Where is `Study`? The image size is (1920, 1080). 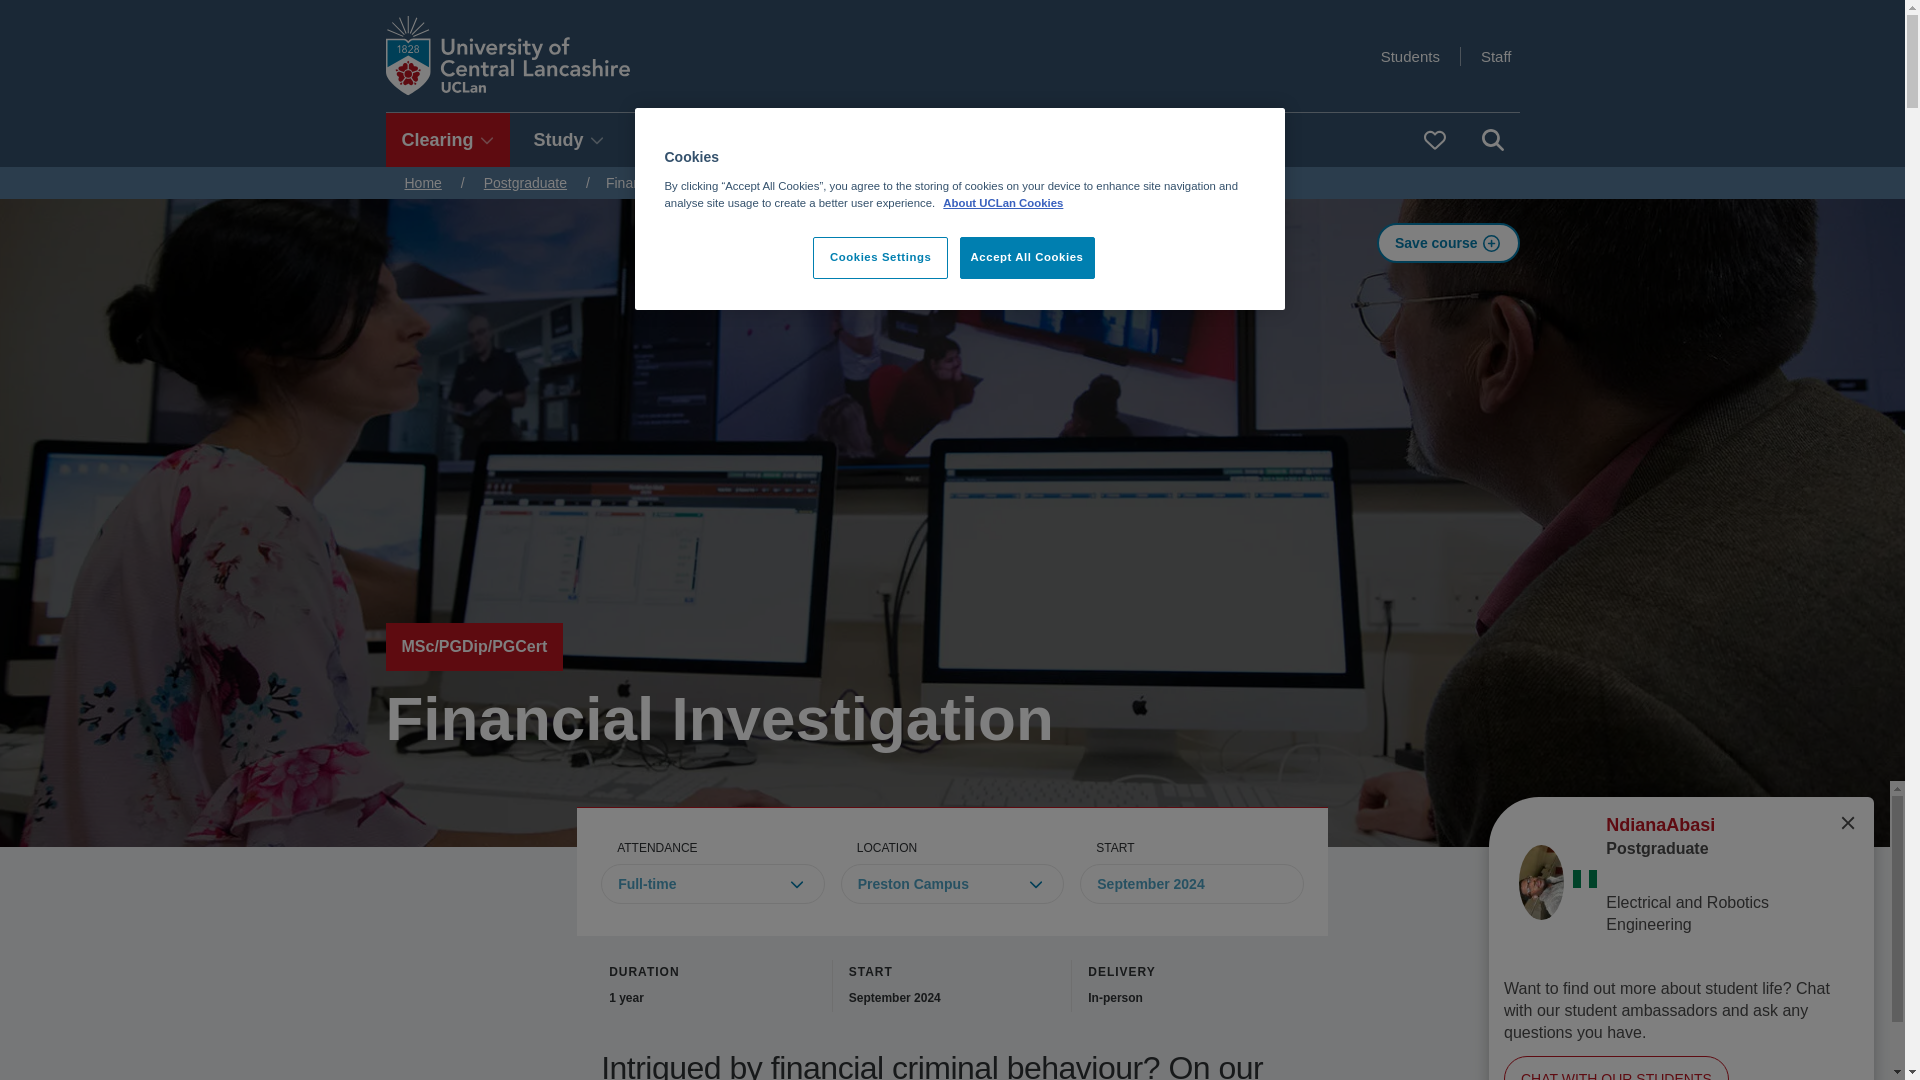
Study is located at coordinates (569, 140).